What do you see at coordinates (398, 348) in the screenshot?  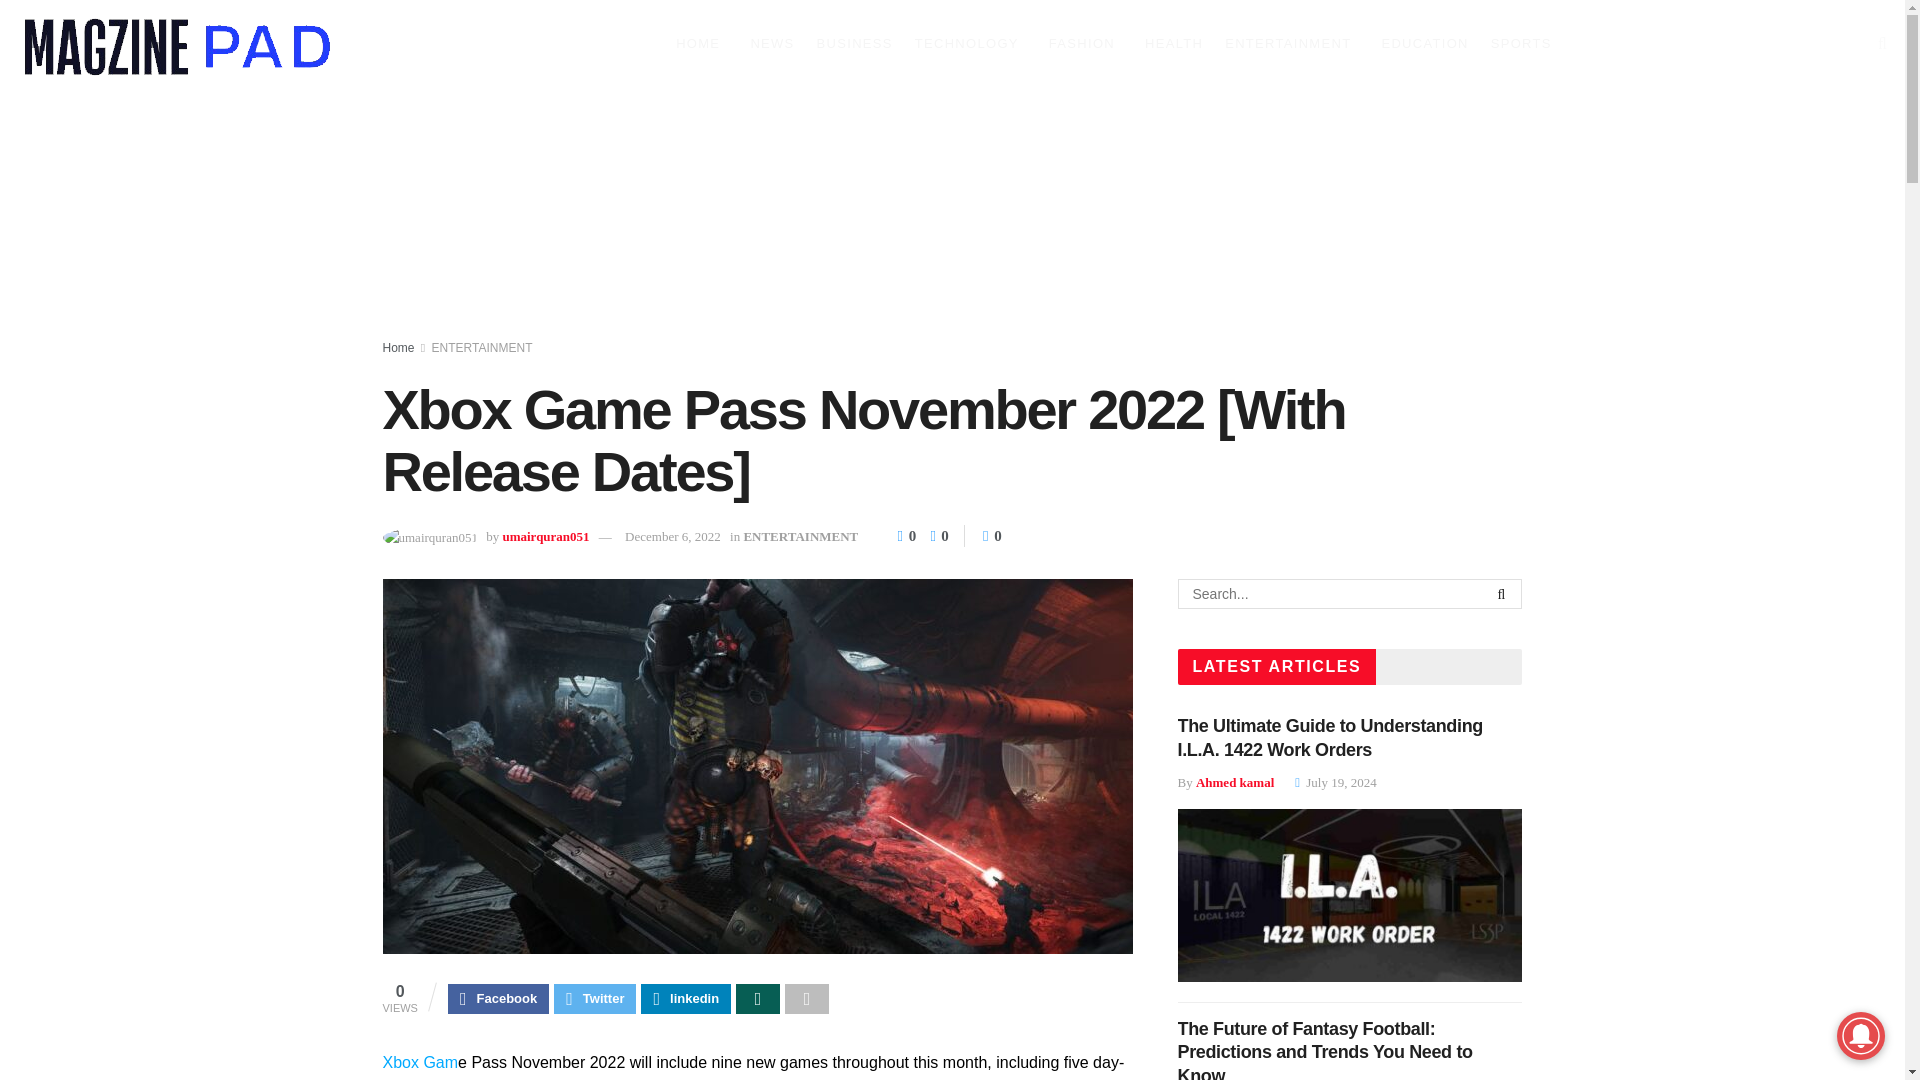 I see `Home` at bounding box center [398, 348].